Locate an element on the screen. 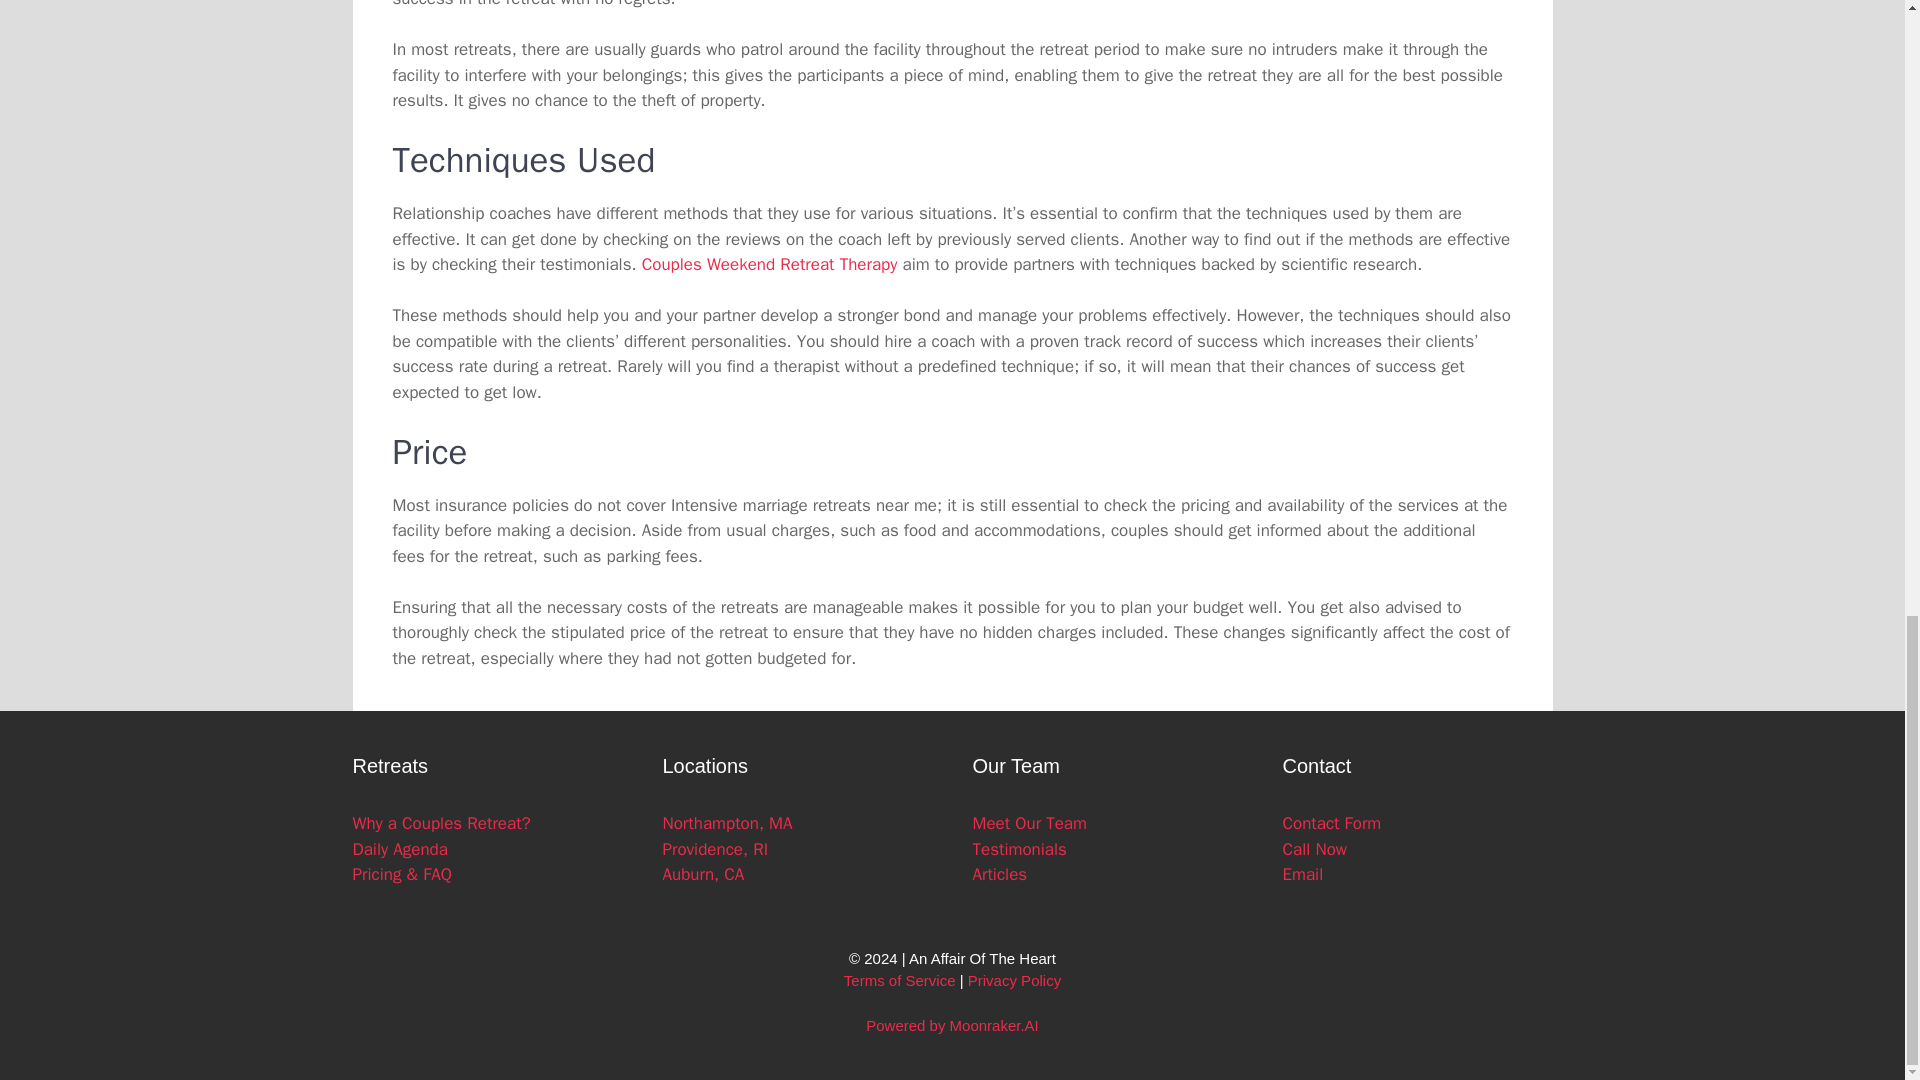 This screenshot has width=1920, height=1080. Articles is located at coordinates (999, 874).